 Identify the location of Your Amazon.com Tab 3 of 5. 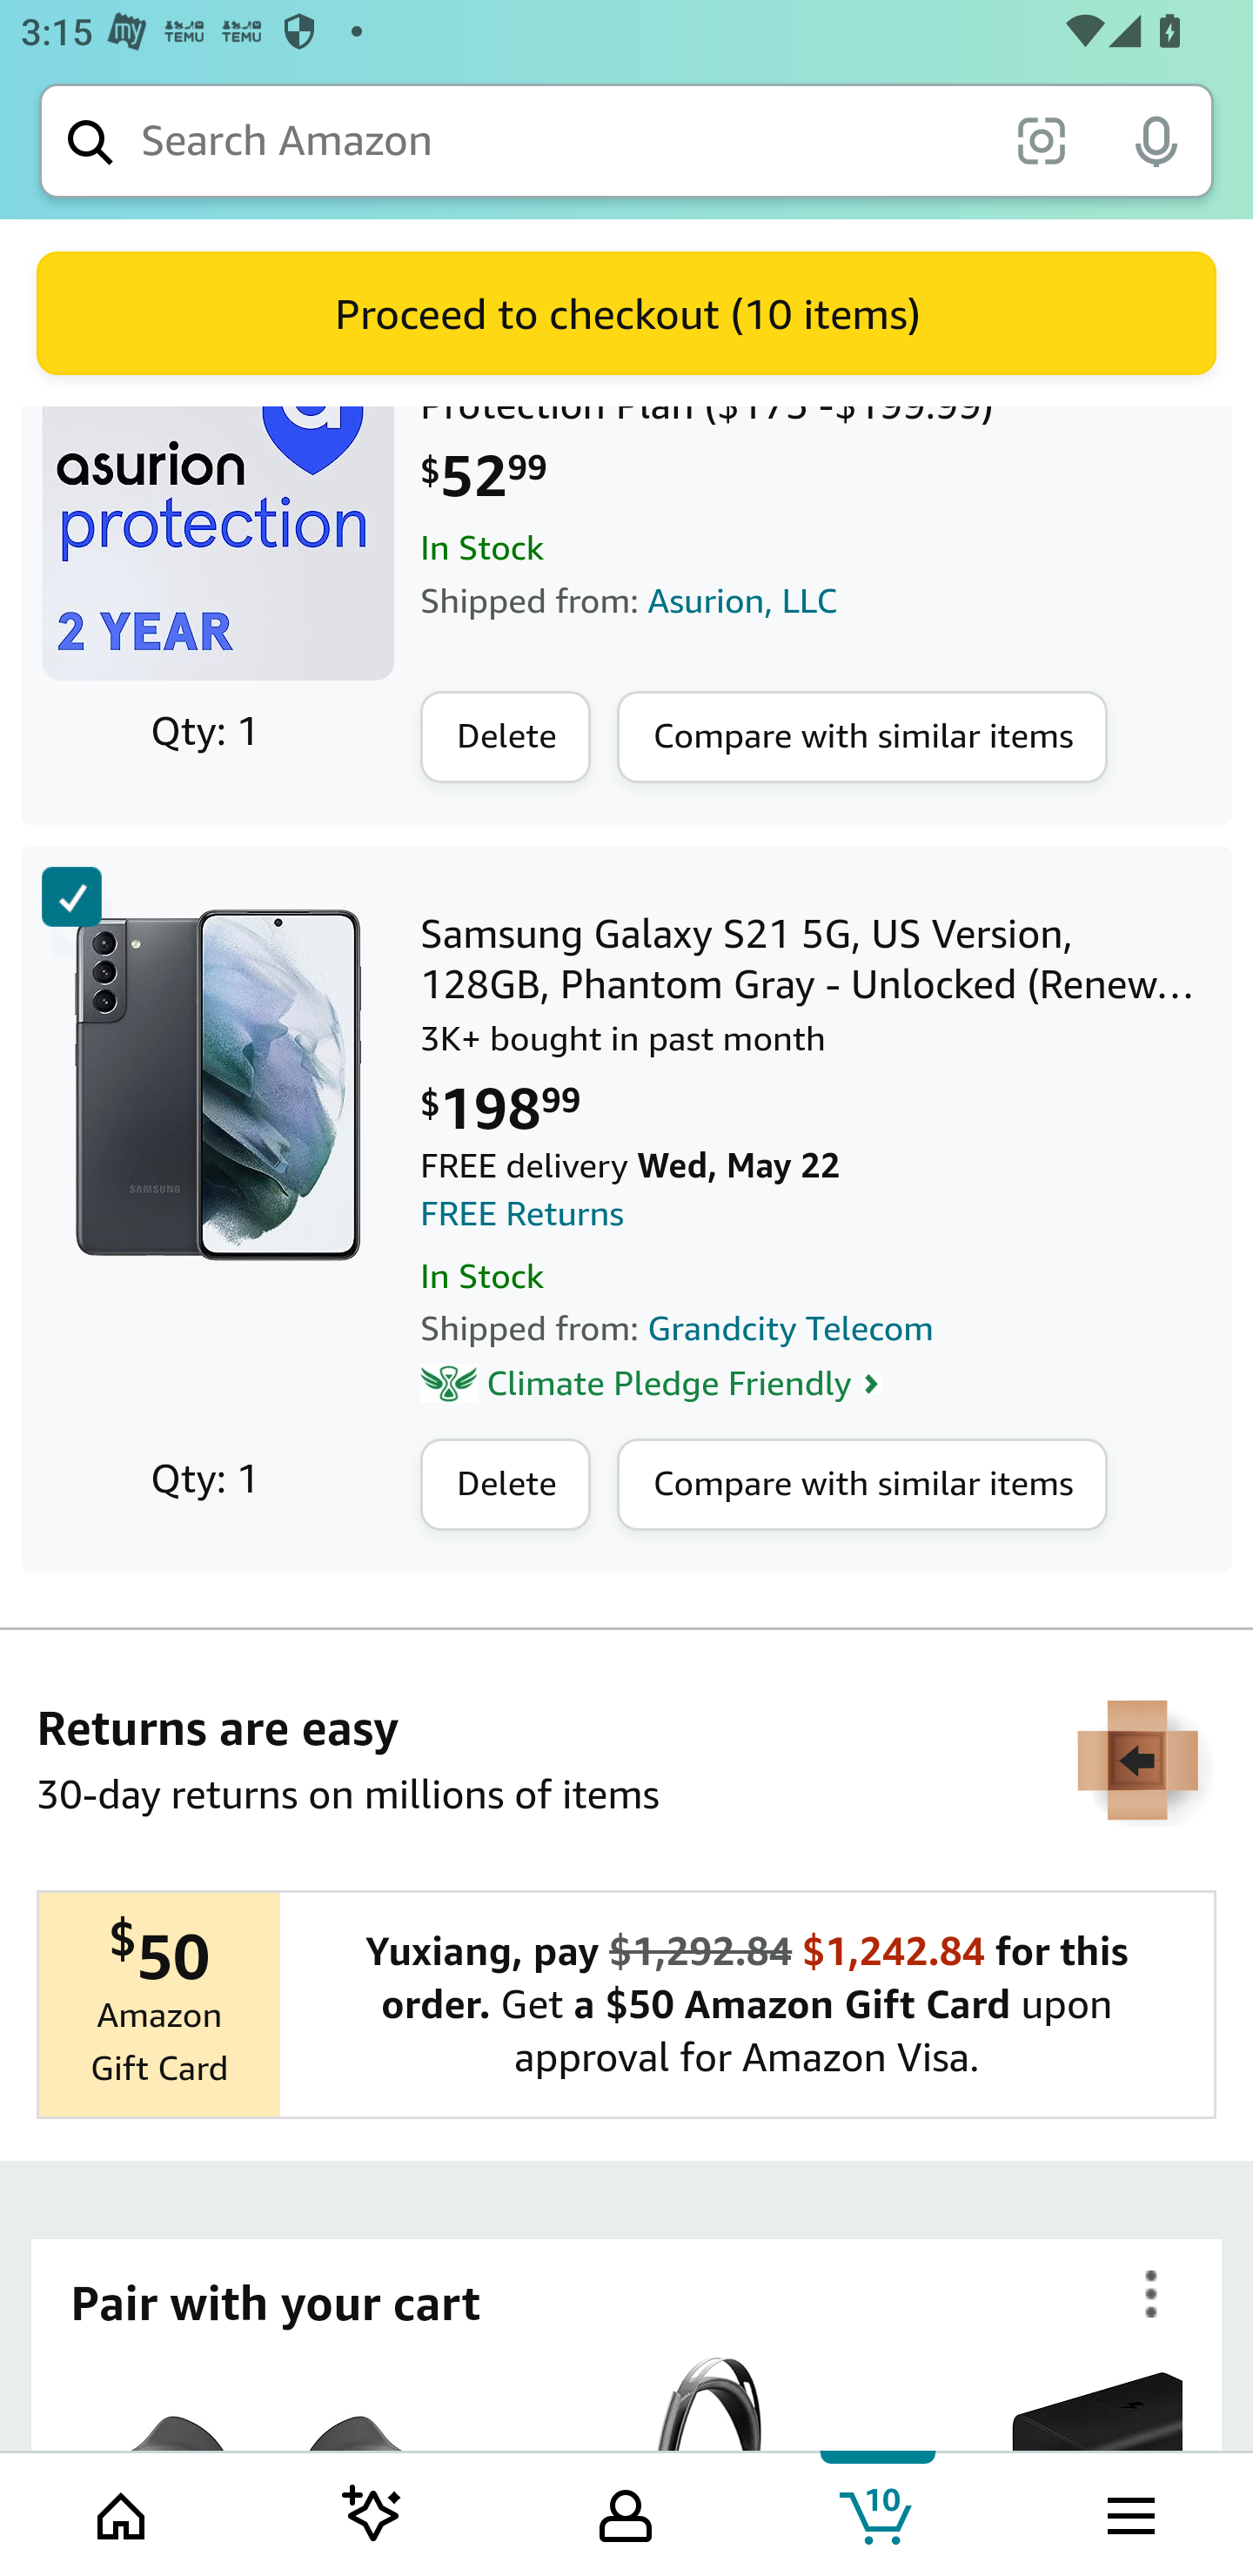
(626, 2512).